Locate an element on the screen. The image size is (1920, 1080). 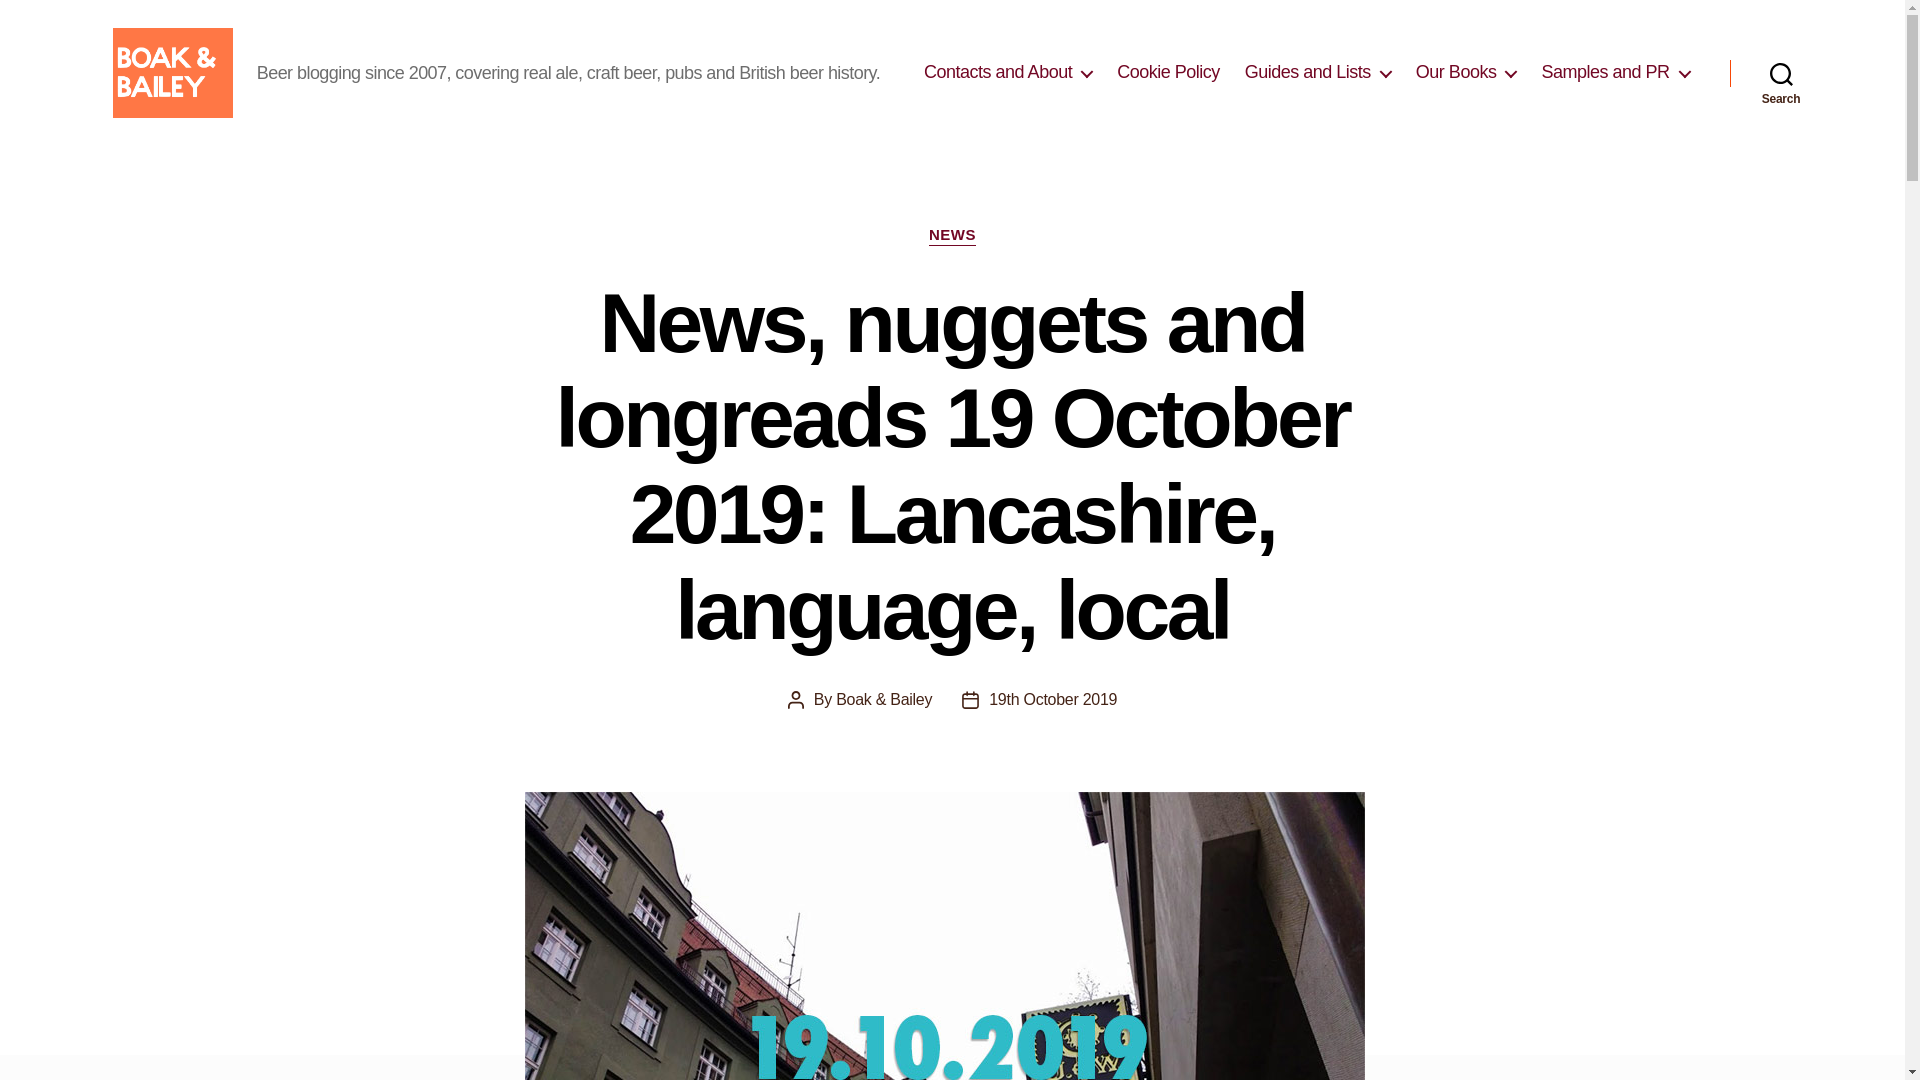
Search is located at coordinates (1781, 72).